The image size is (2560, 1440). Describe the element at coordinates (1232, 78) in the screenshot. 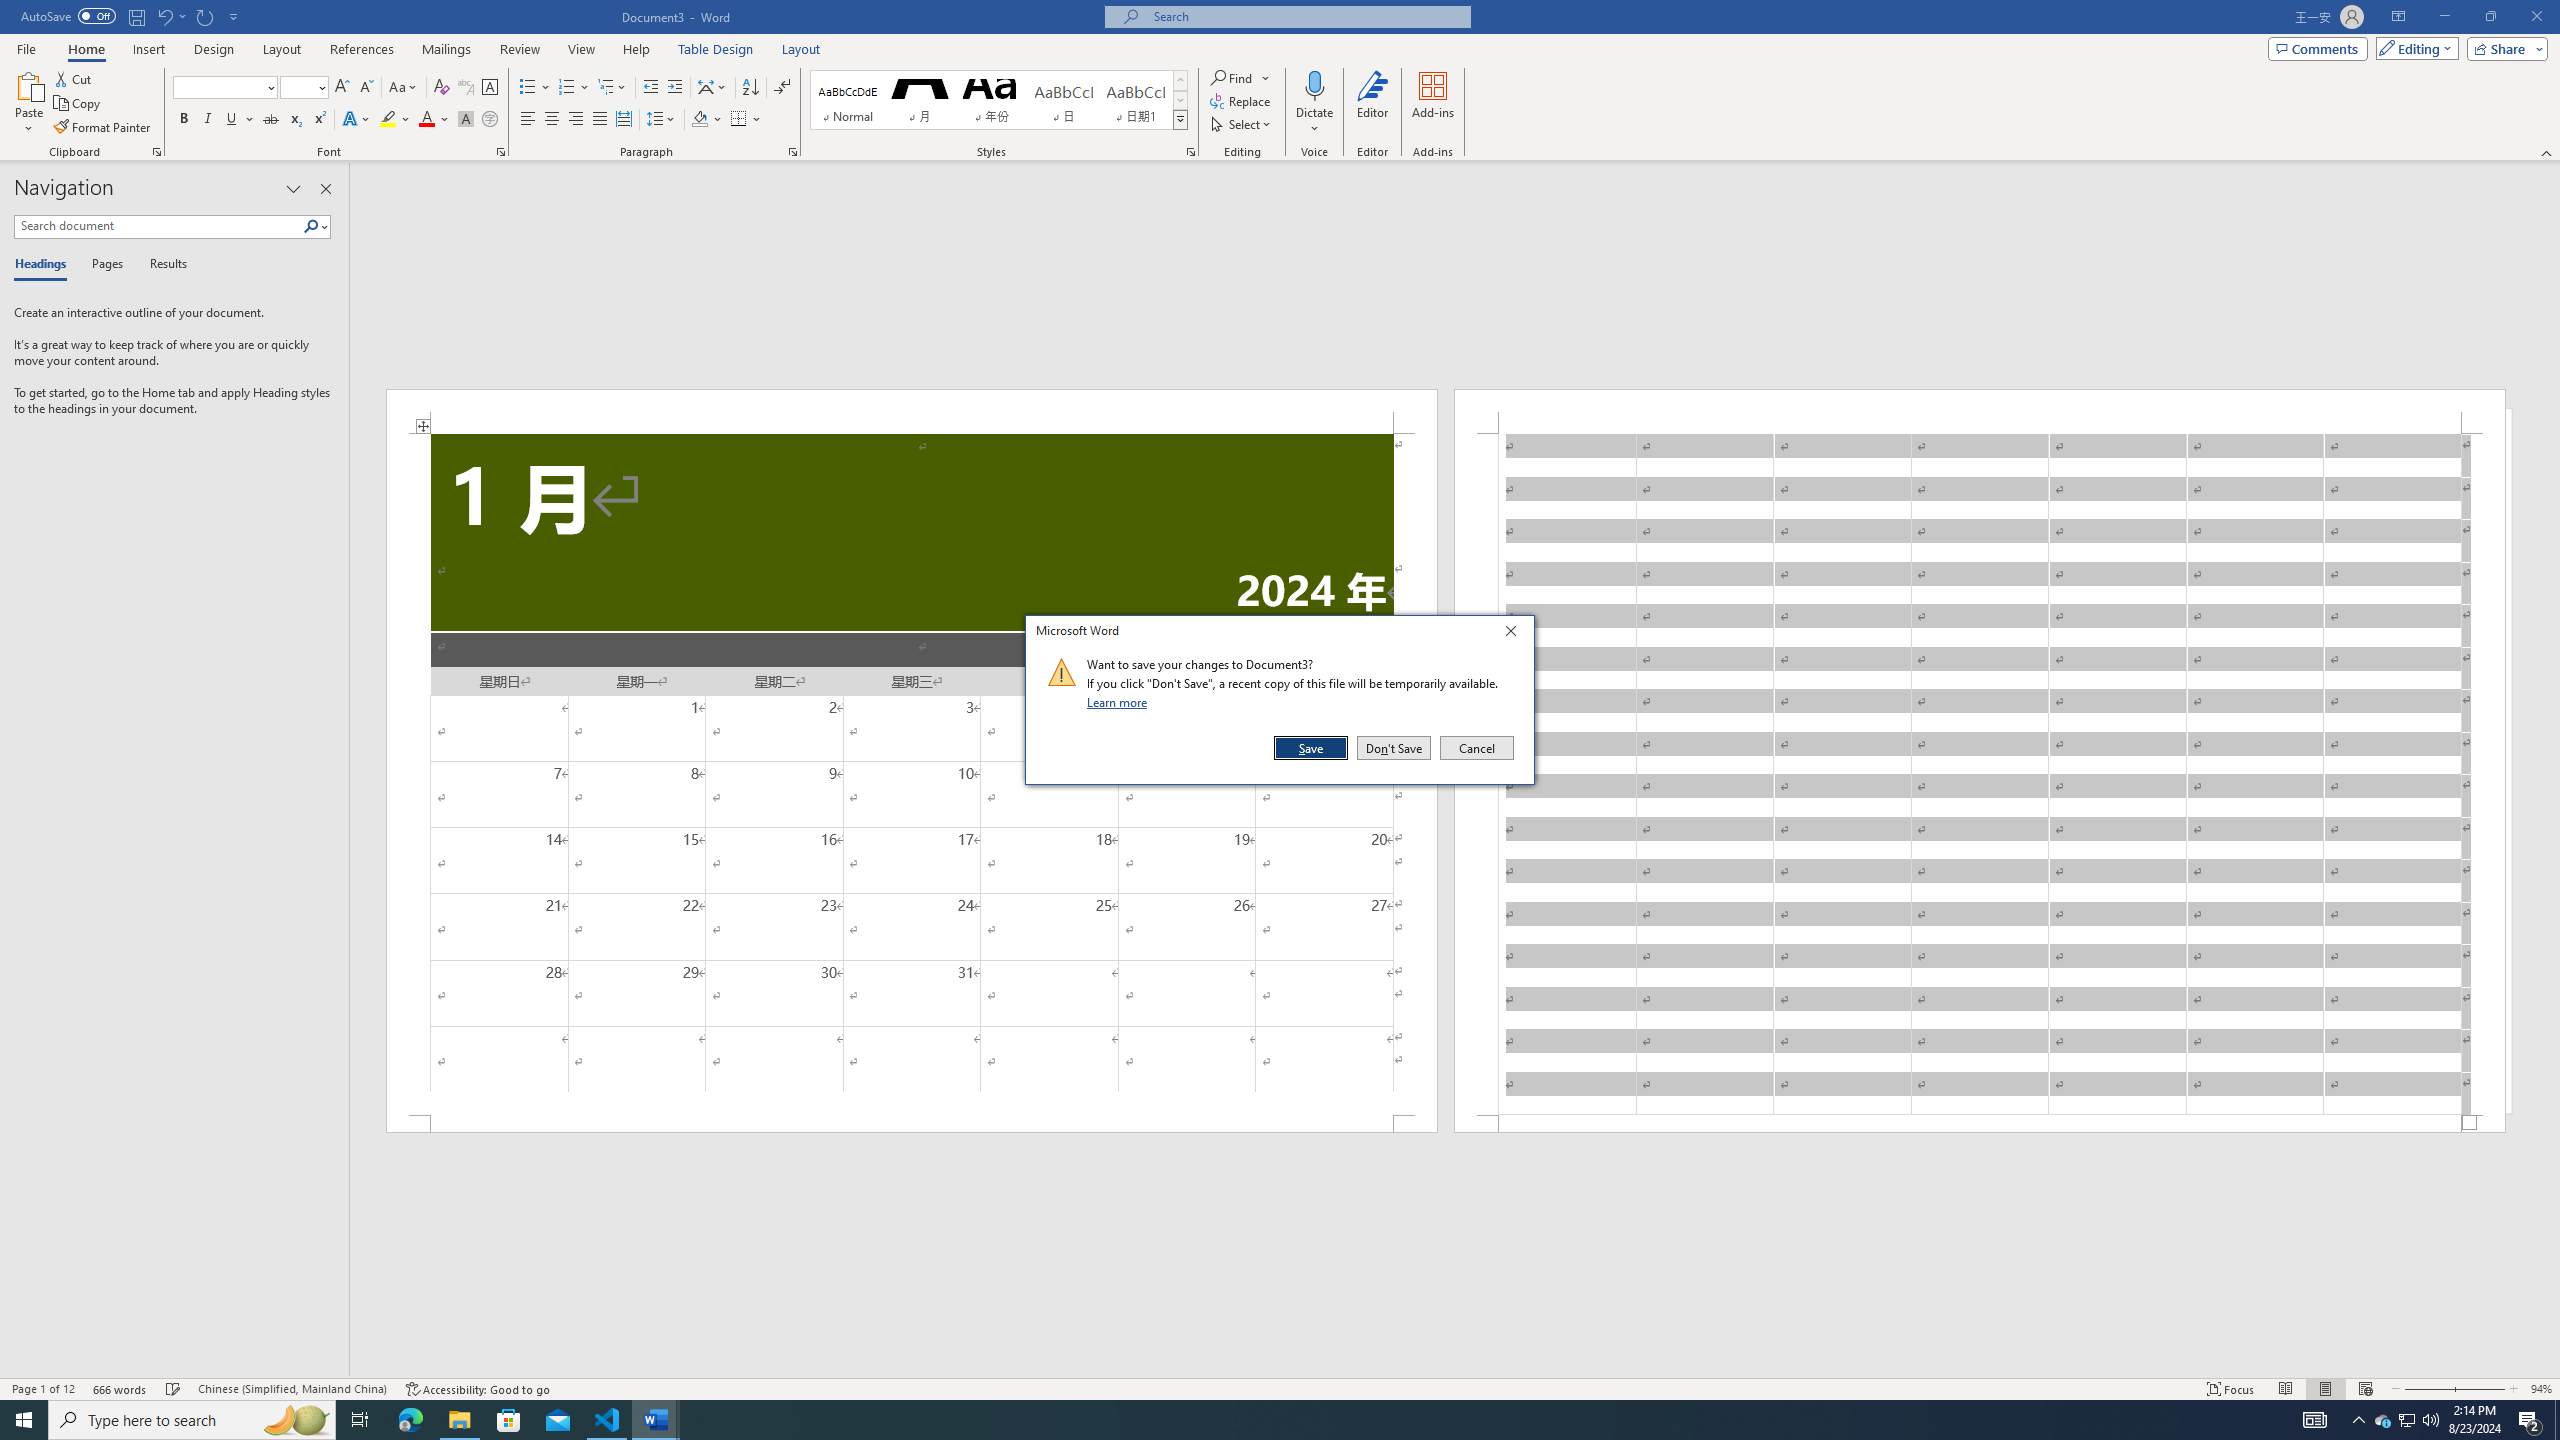

I see `Undo Text Fill Effect` at that location.